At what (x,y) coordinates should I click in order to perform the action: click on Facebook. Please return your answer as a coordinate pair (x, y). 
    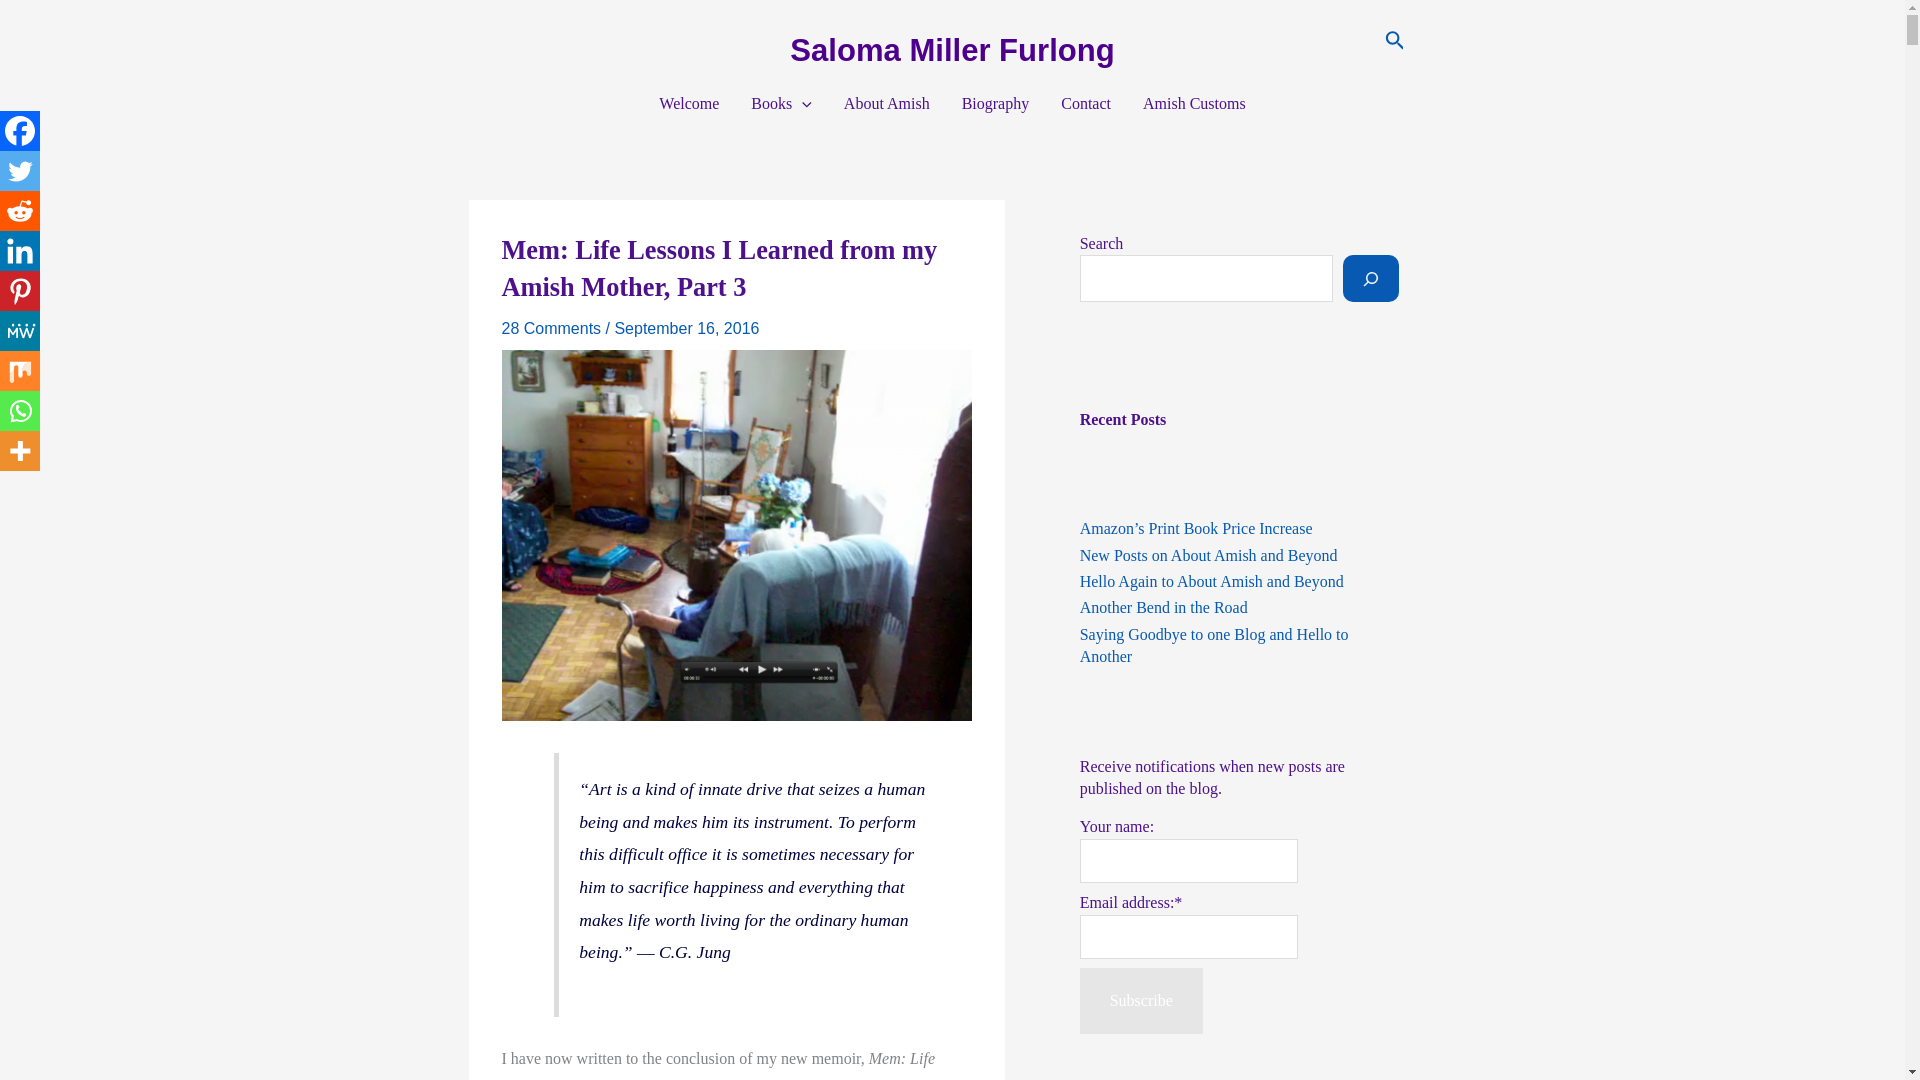
    Looking at the image, I should click on (20, 131).